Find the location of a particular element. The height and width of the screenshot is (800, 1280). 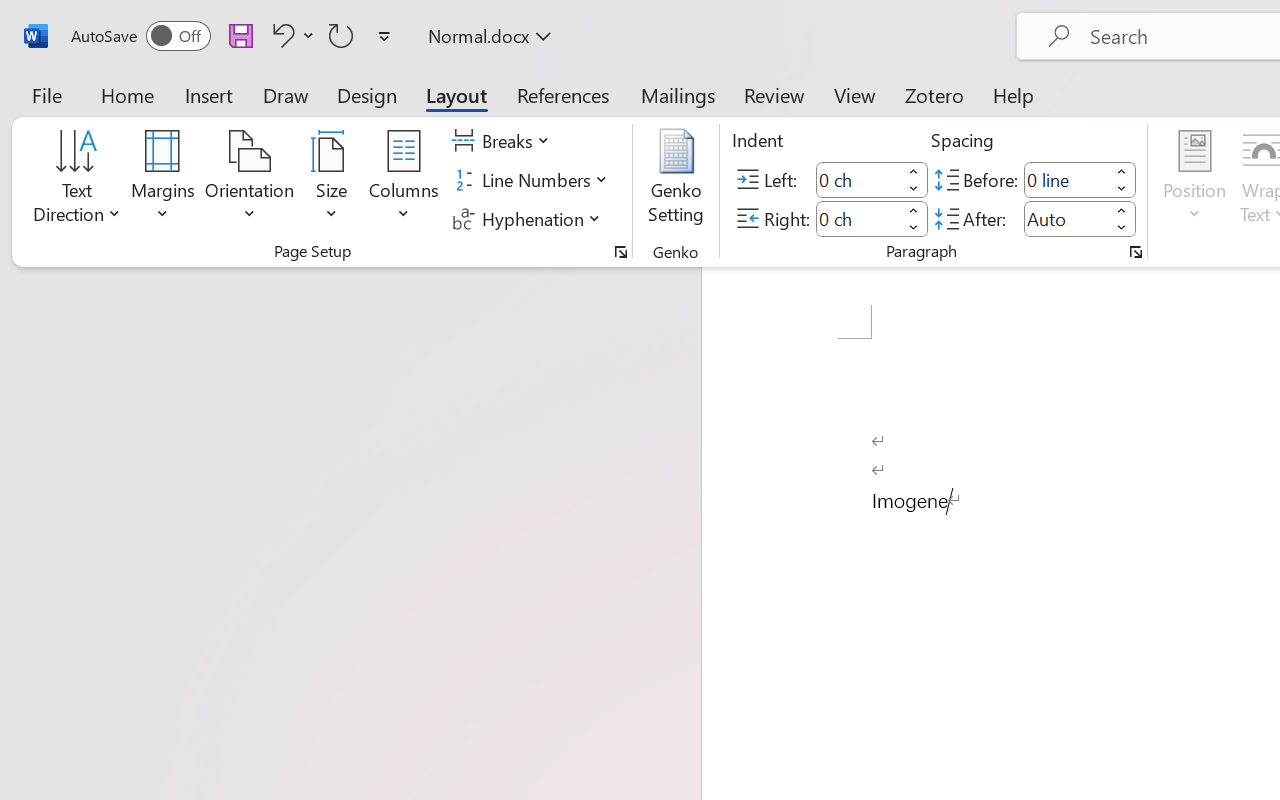

Undo Paragraph Formatting is located at coordinates (280, 35).